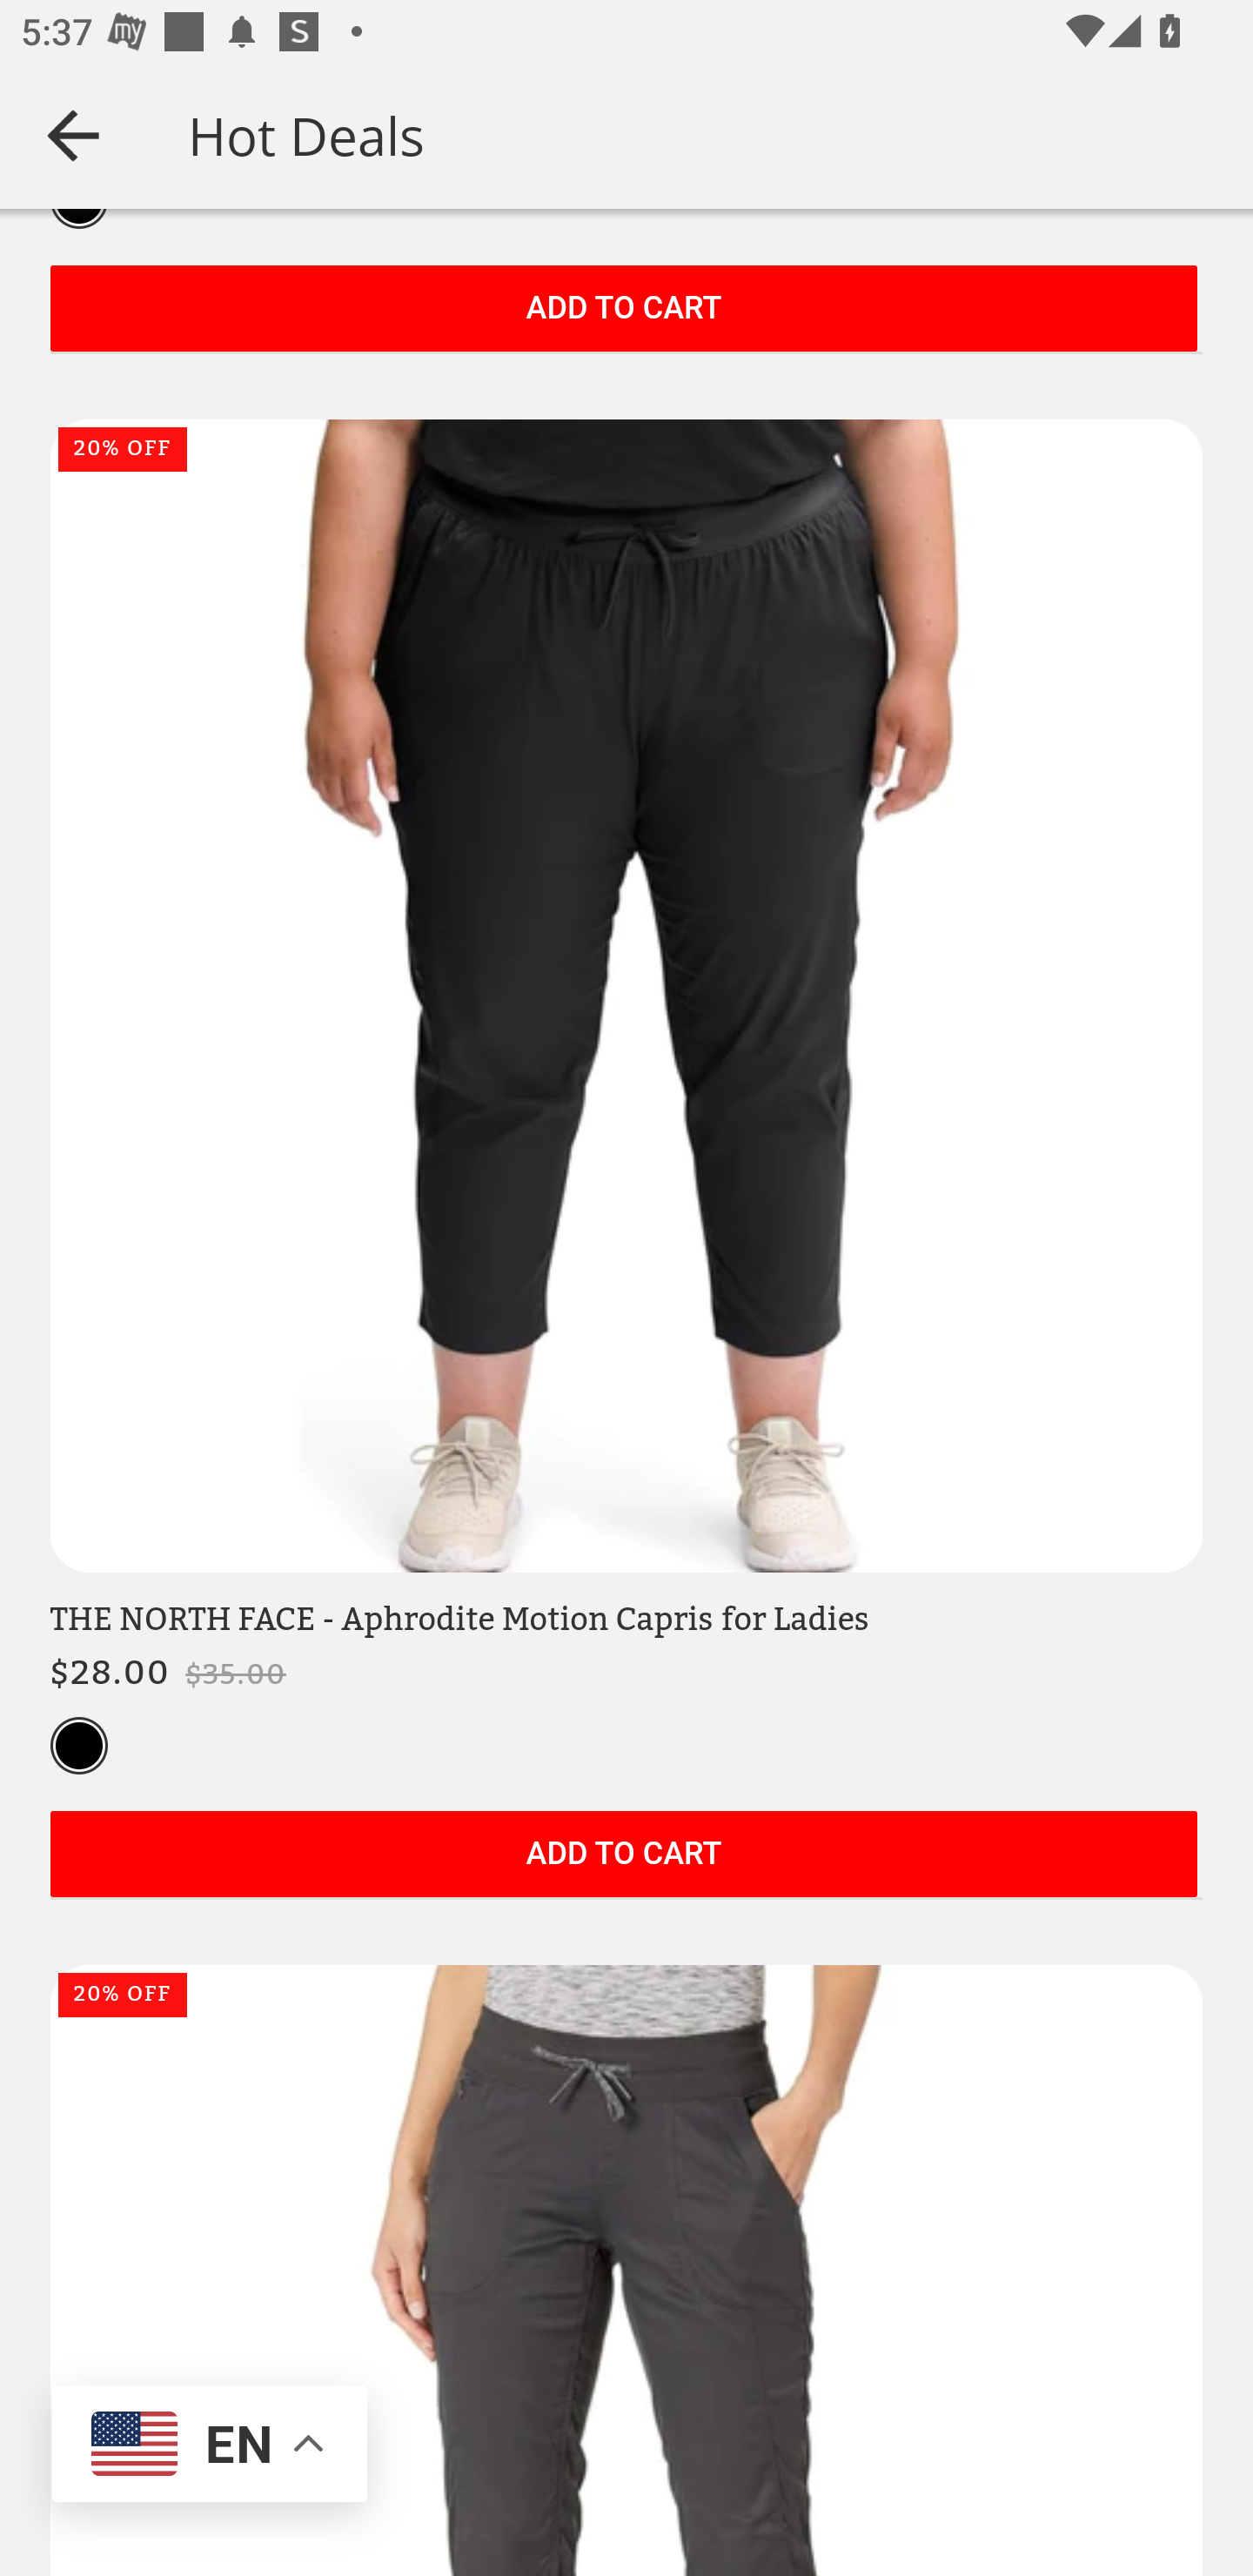 The height and width of the screenshot is (2576, 1253). I want to click on ADD TO CART, so click(623, 310).